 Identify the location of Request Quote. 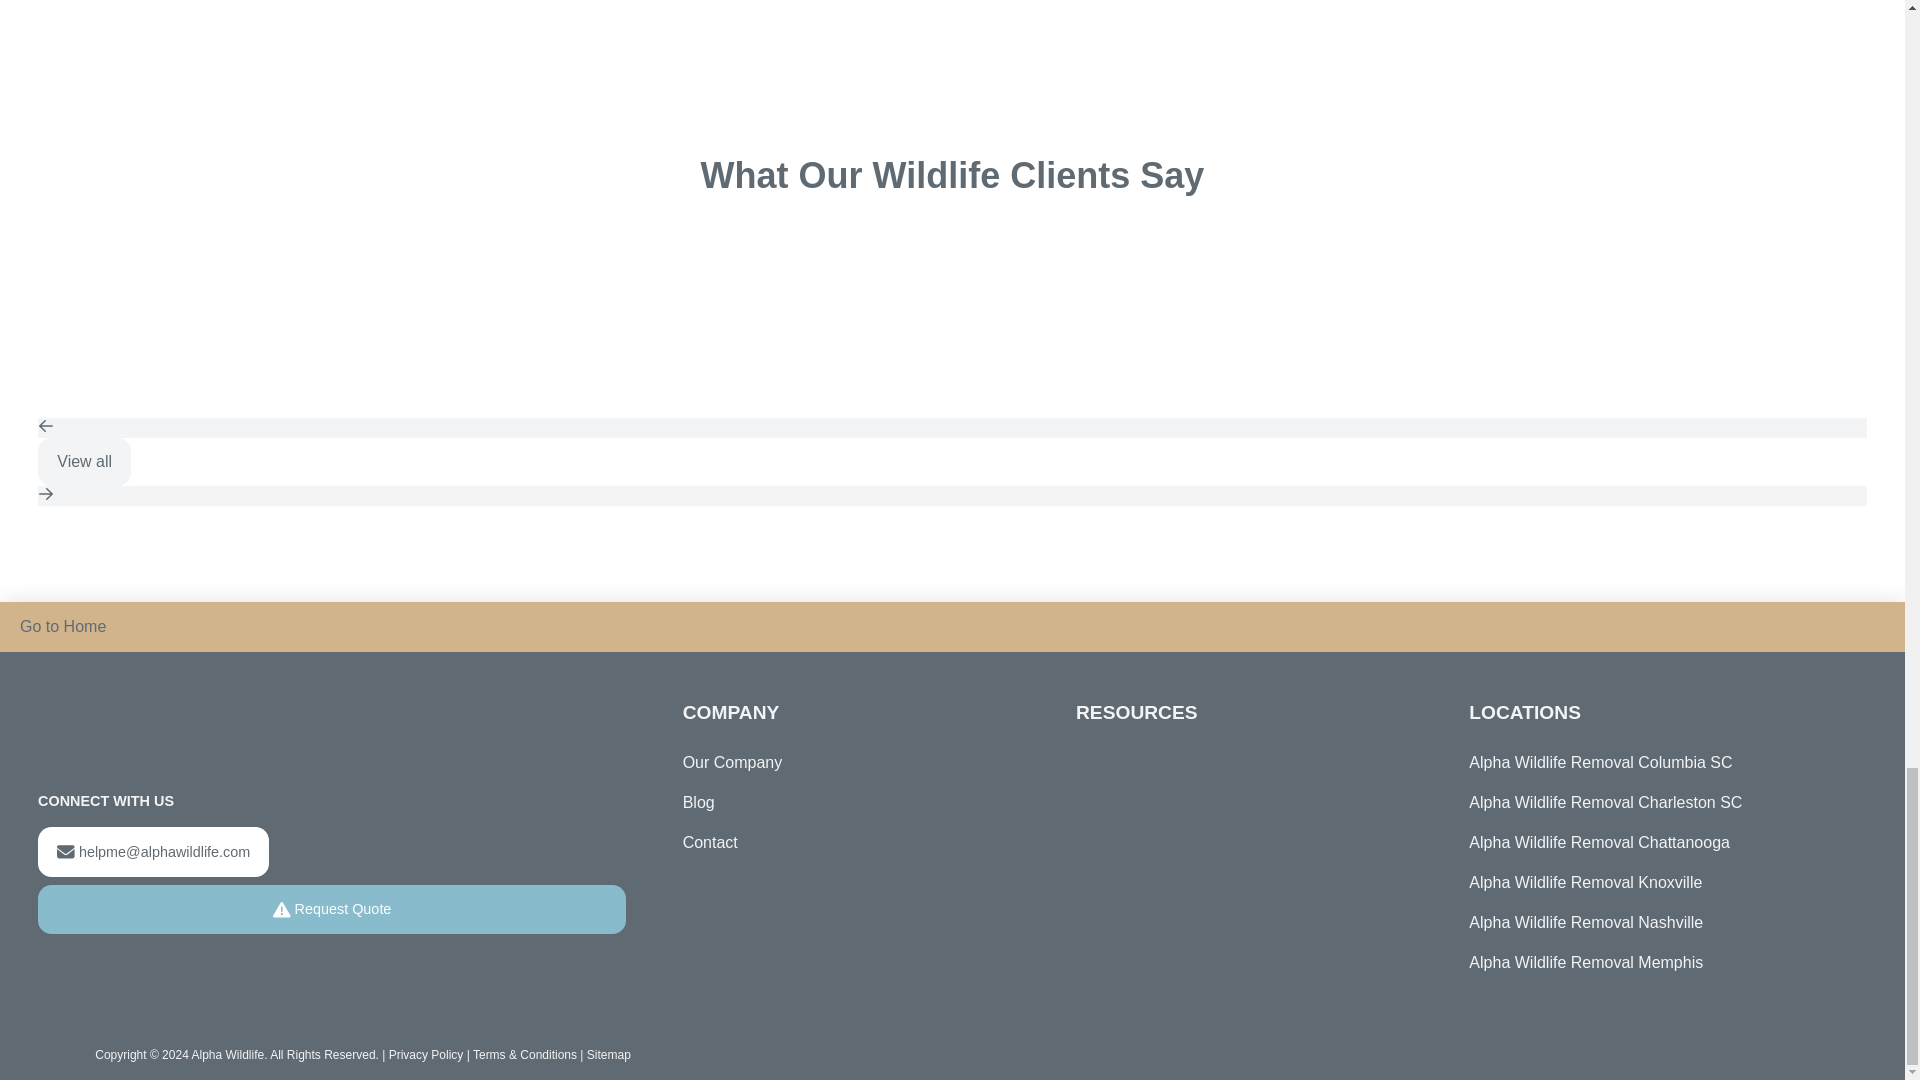
(332, 910).